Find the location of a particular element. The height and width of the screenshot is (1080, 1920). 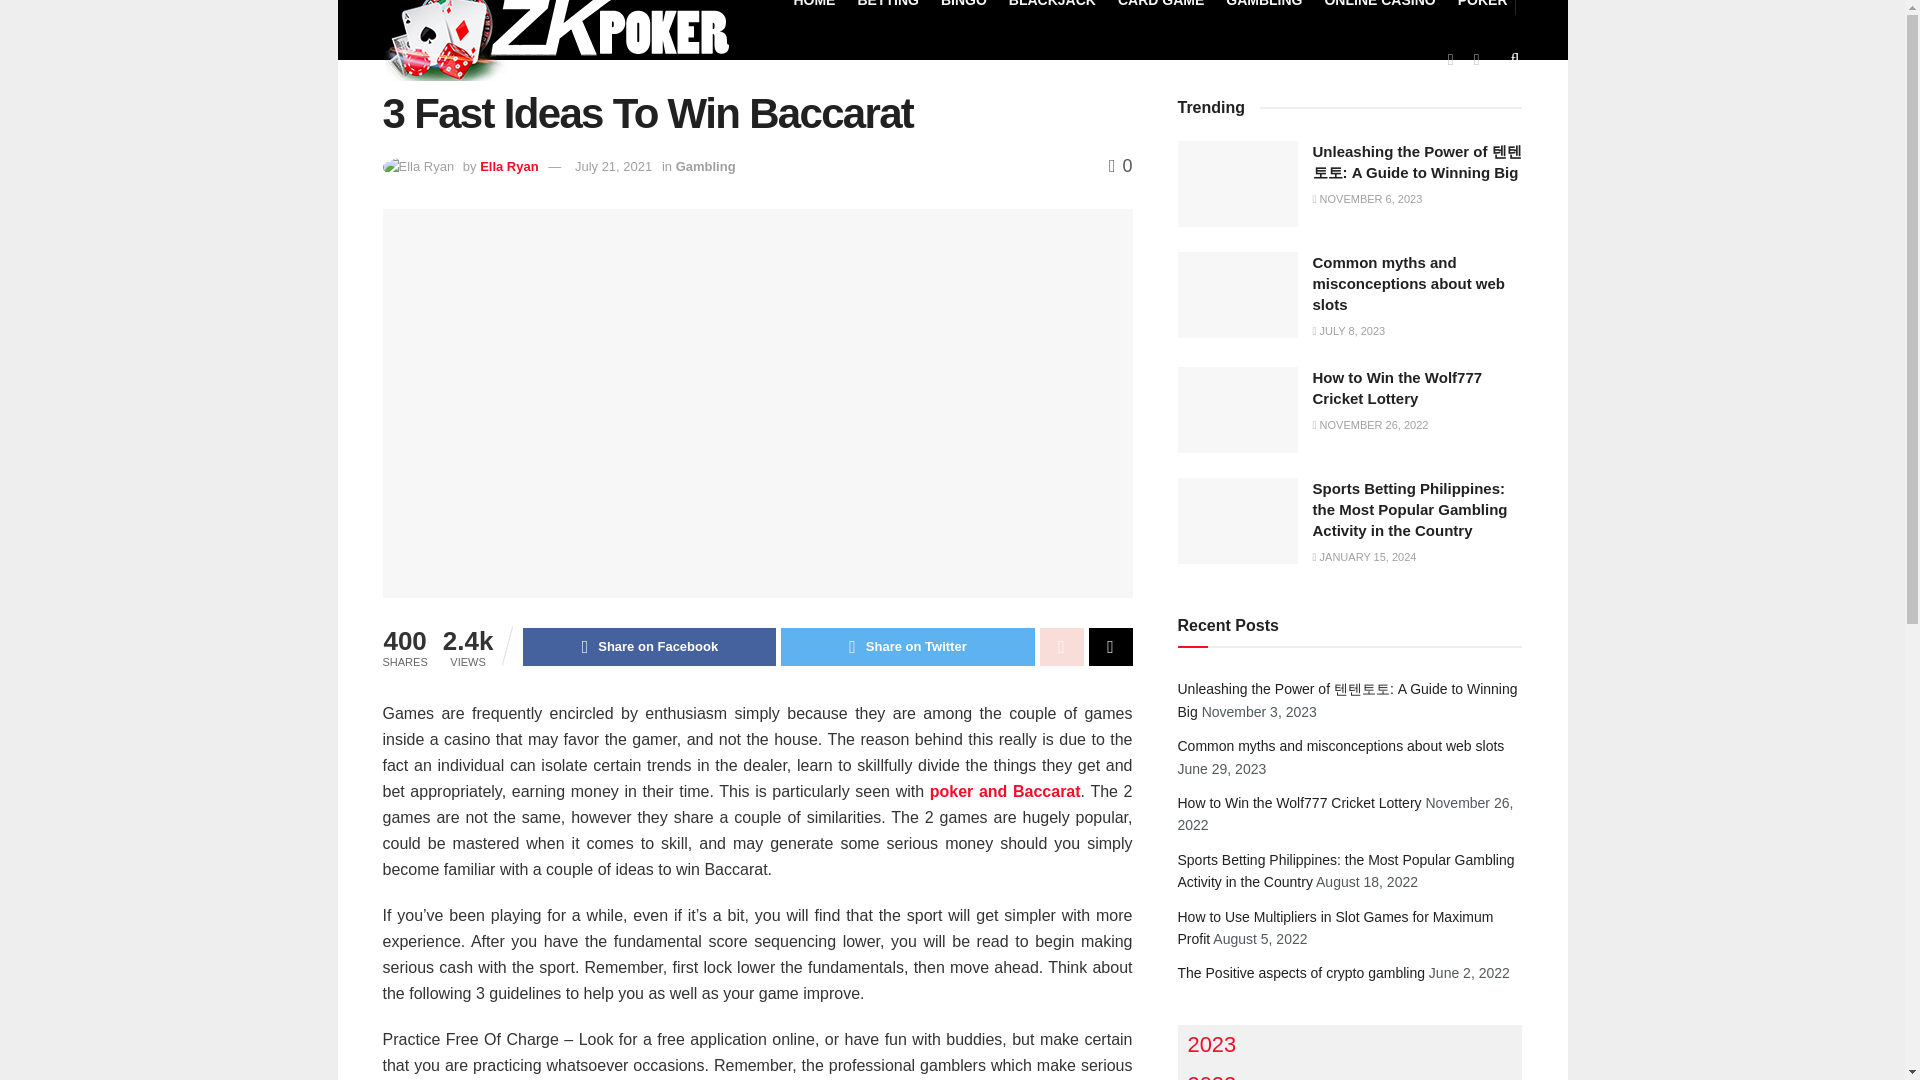

Ella Ryan is located at coordinates (510, 166).